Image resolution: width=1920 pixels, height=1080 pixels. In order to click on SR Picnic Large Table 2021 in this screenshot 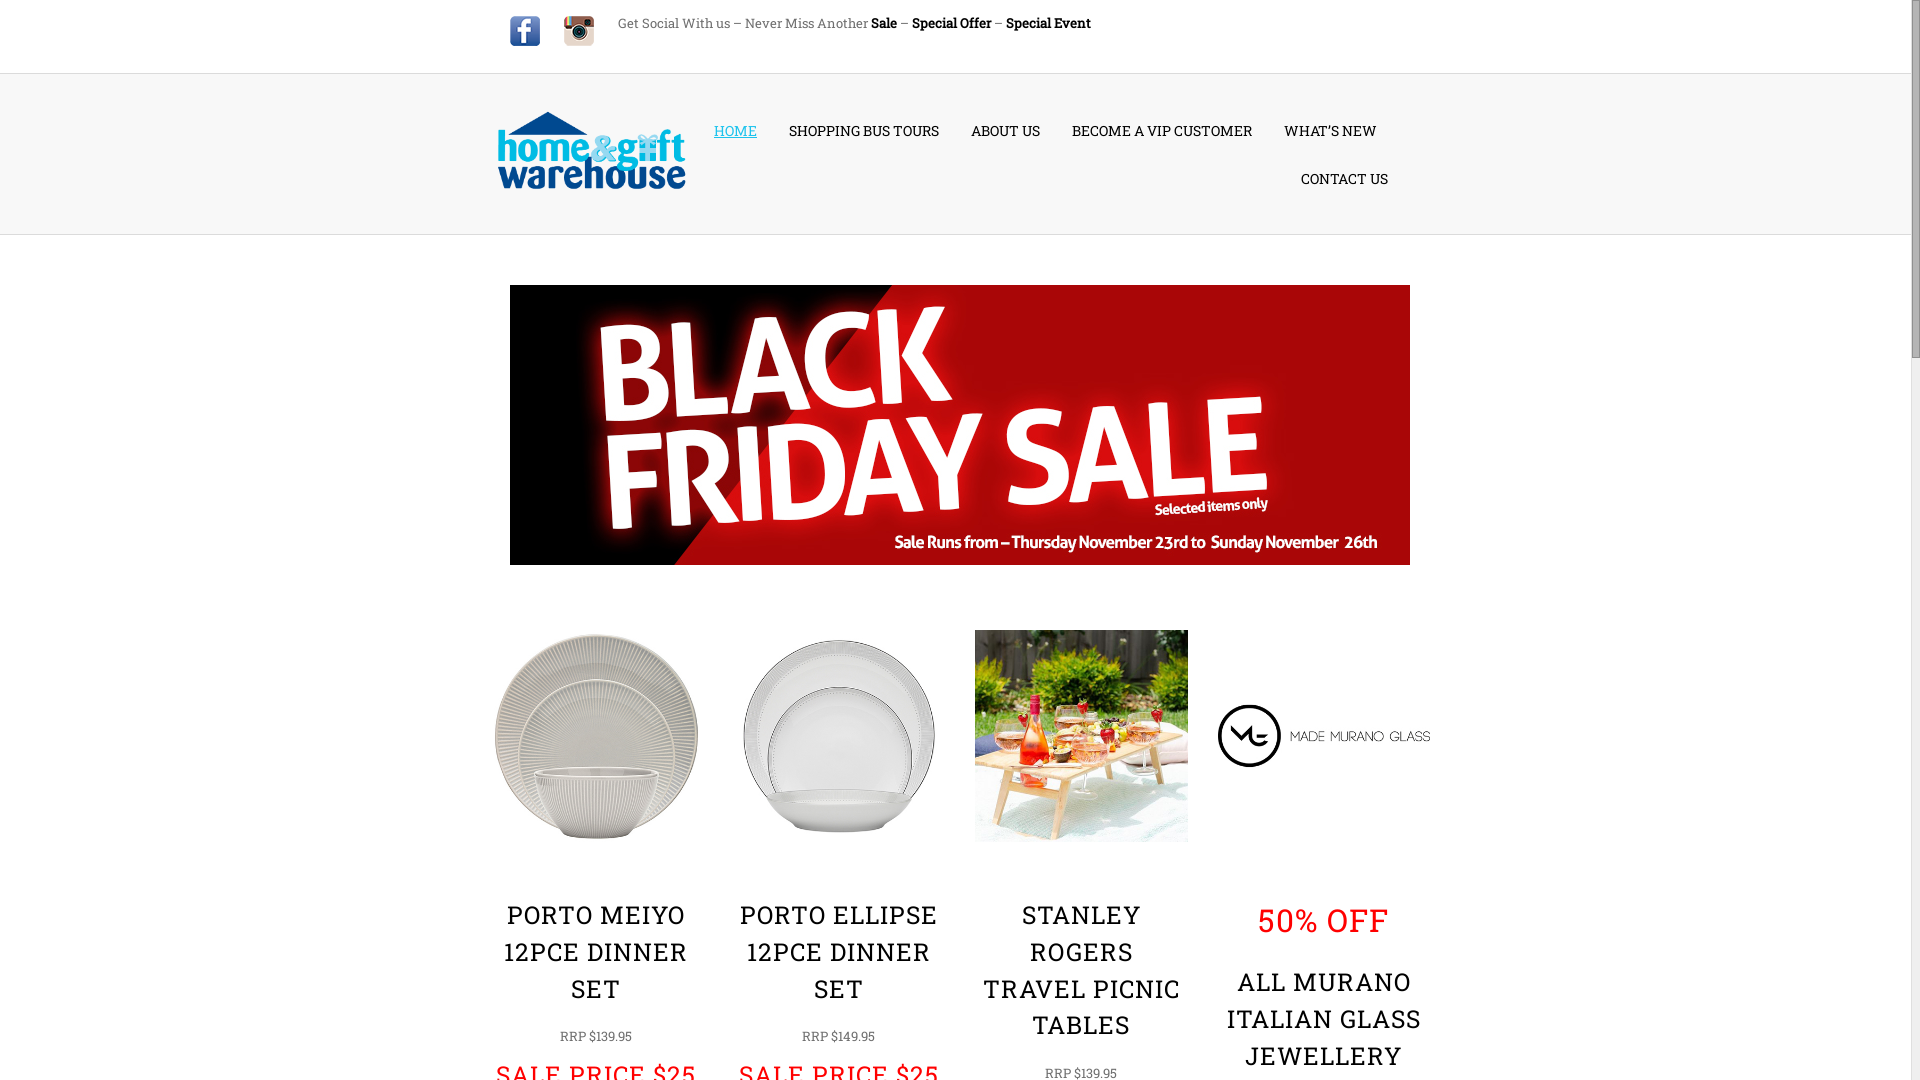, I will do `click(1082, 736)`.